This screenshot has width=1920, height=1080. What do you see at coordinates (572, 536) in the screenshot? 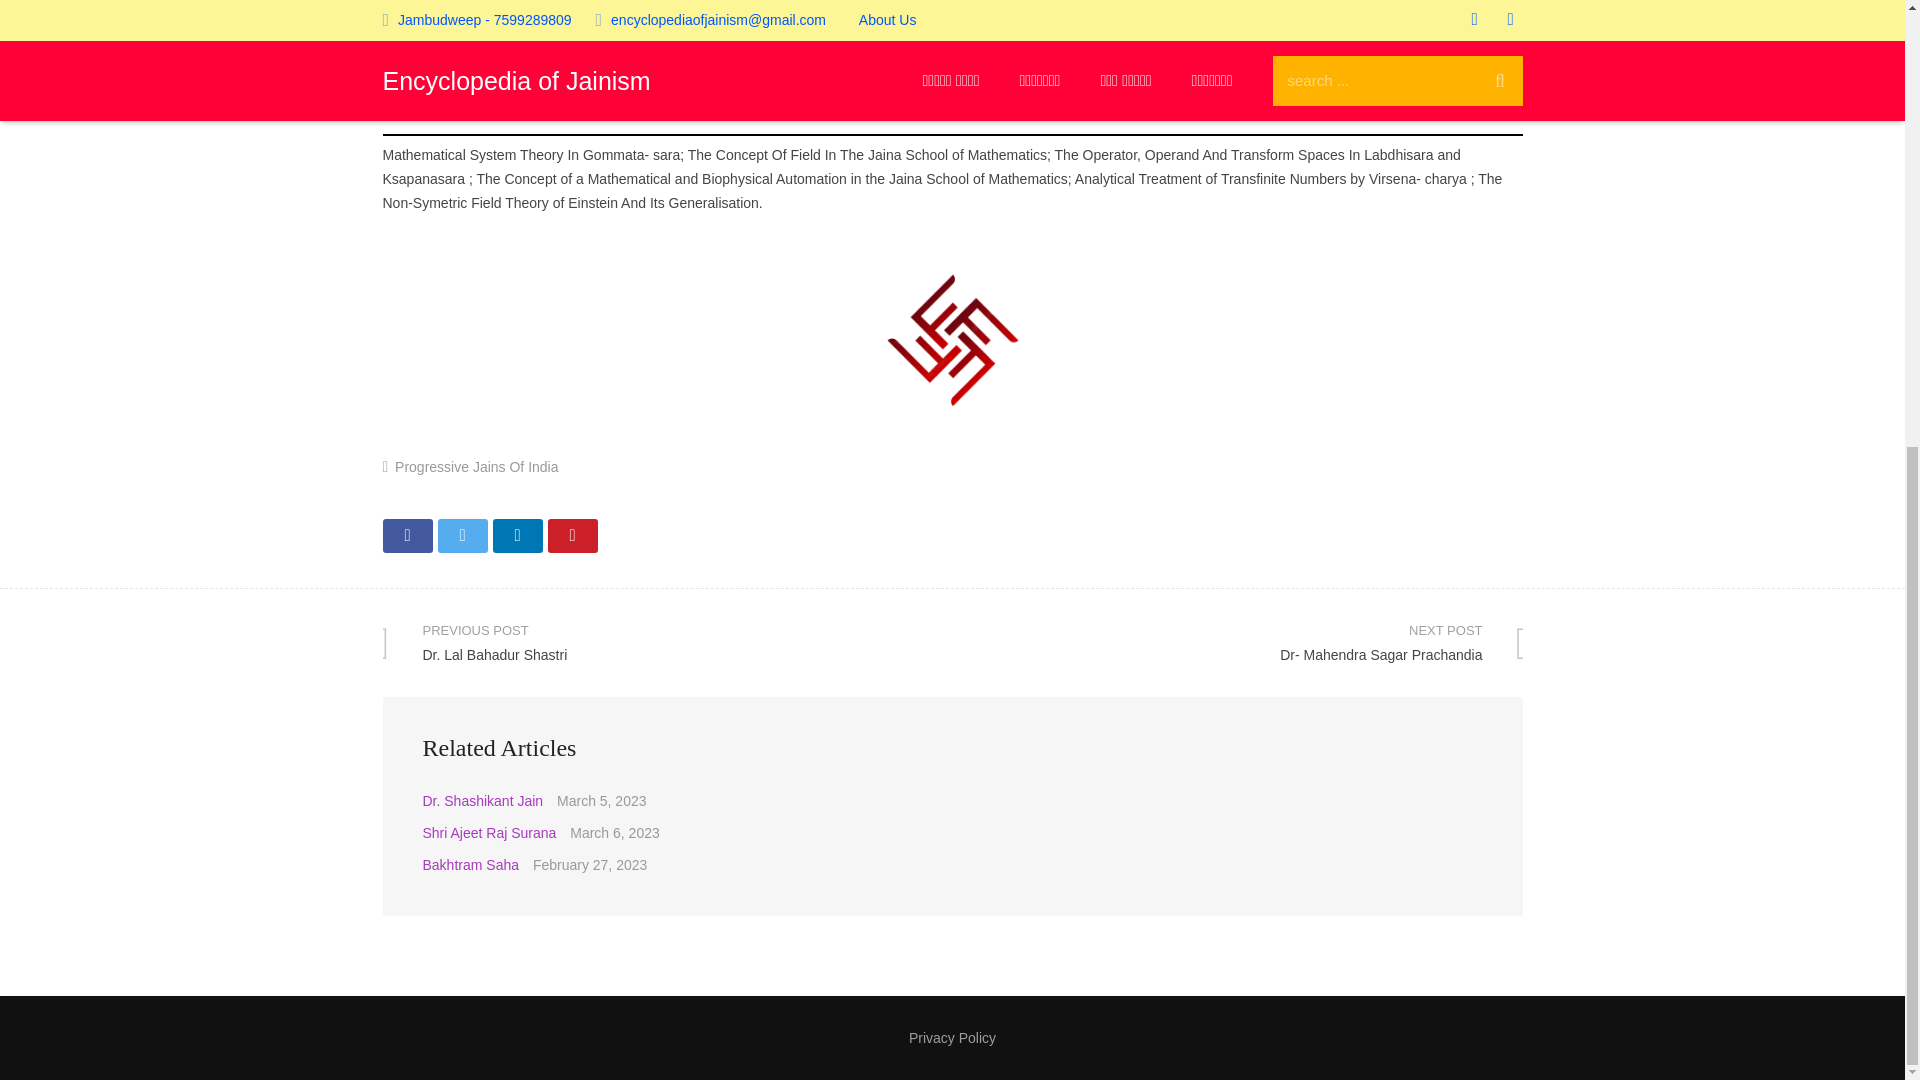
I see `Pin this` at bounding box center [572, 536].